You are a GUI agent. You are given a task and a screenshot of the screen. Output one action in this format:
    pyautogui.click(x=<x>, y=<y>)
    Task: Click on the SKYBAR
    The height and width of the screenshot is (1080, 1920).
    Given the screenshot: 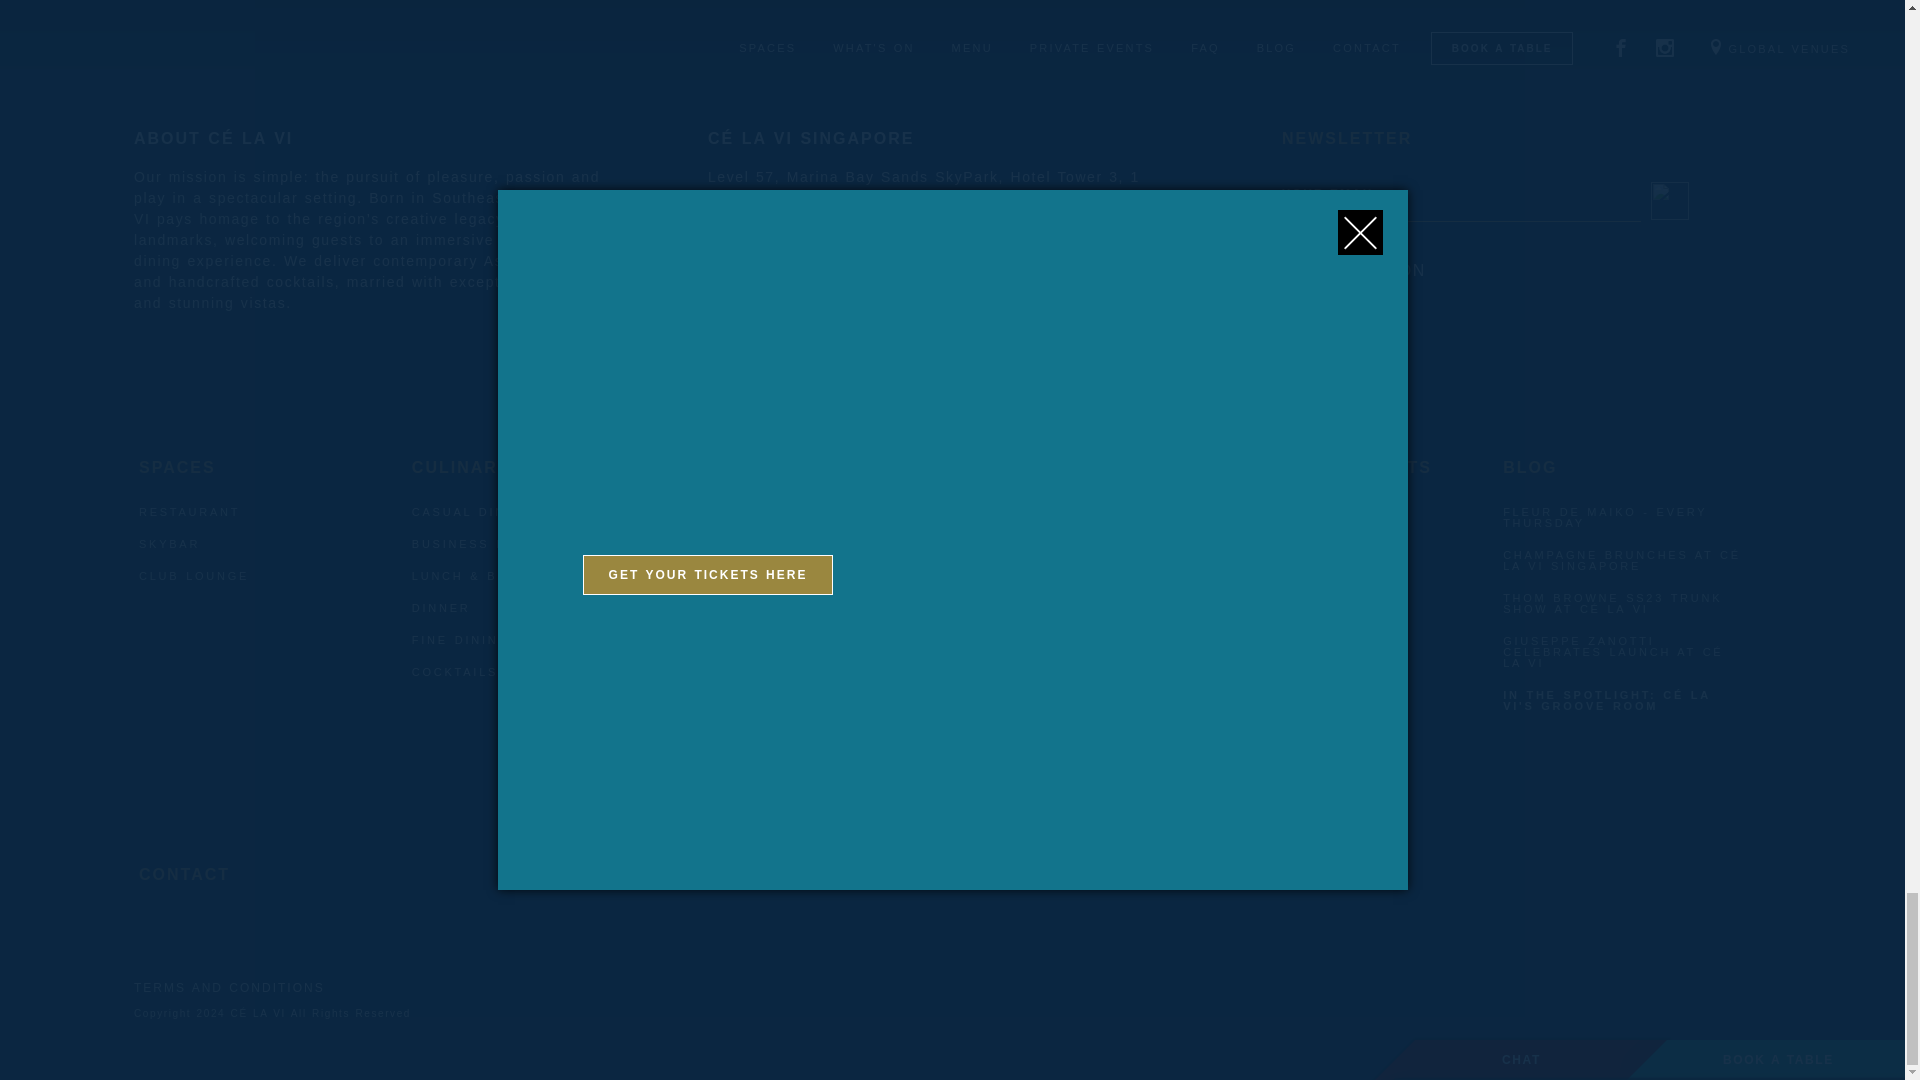 What is the action you would take?
    pyautogui.click(x=168, y=544)
    